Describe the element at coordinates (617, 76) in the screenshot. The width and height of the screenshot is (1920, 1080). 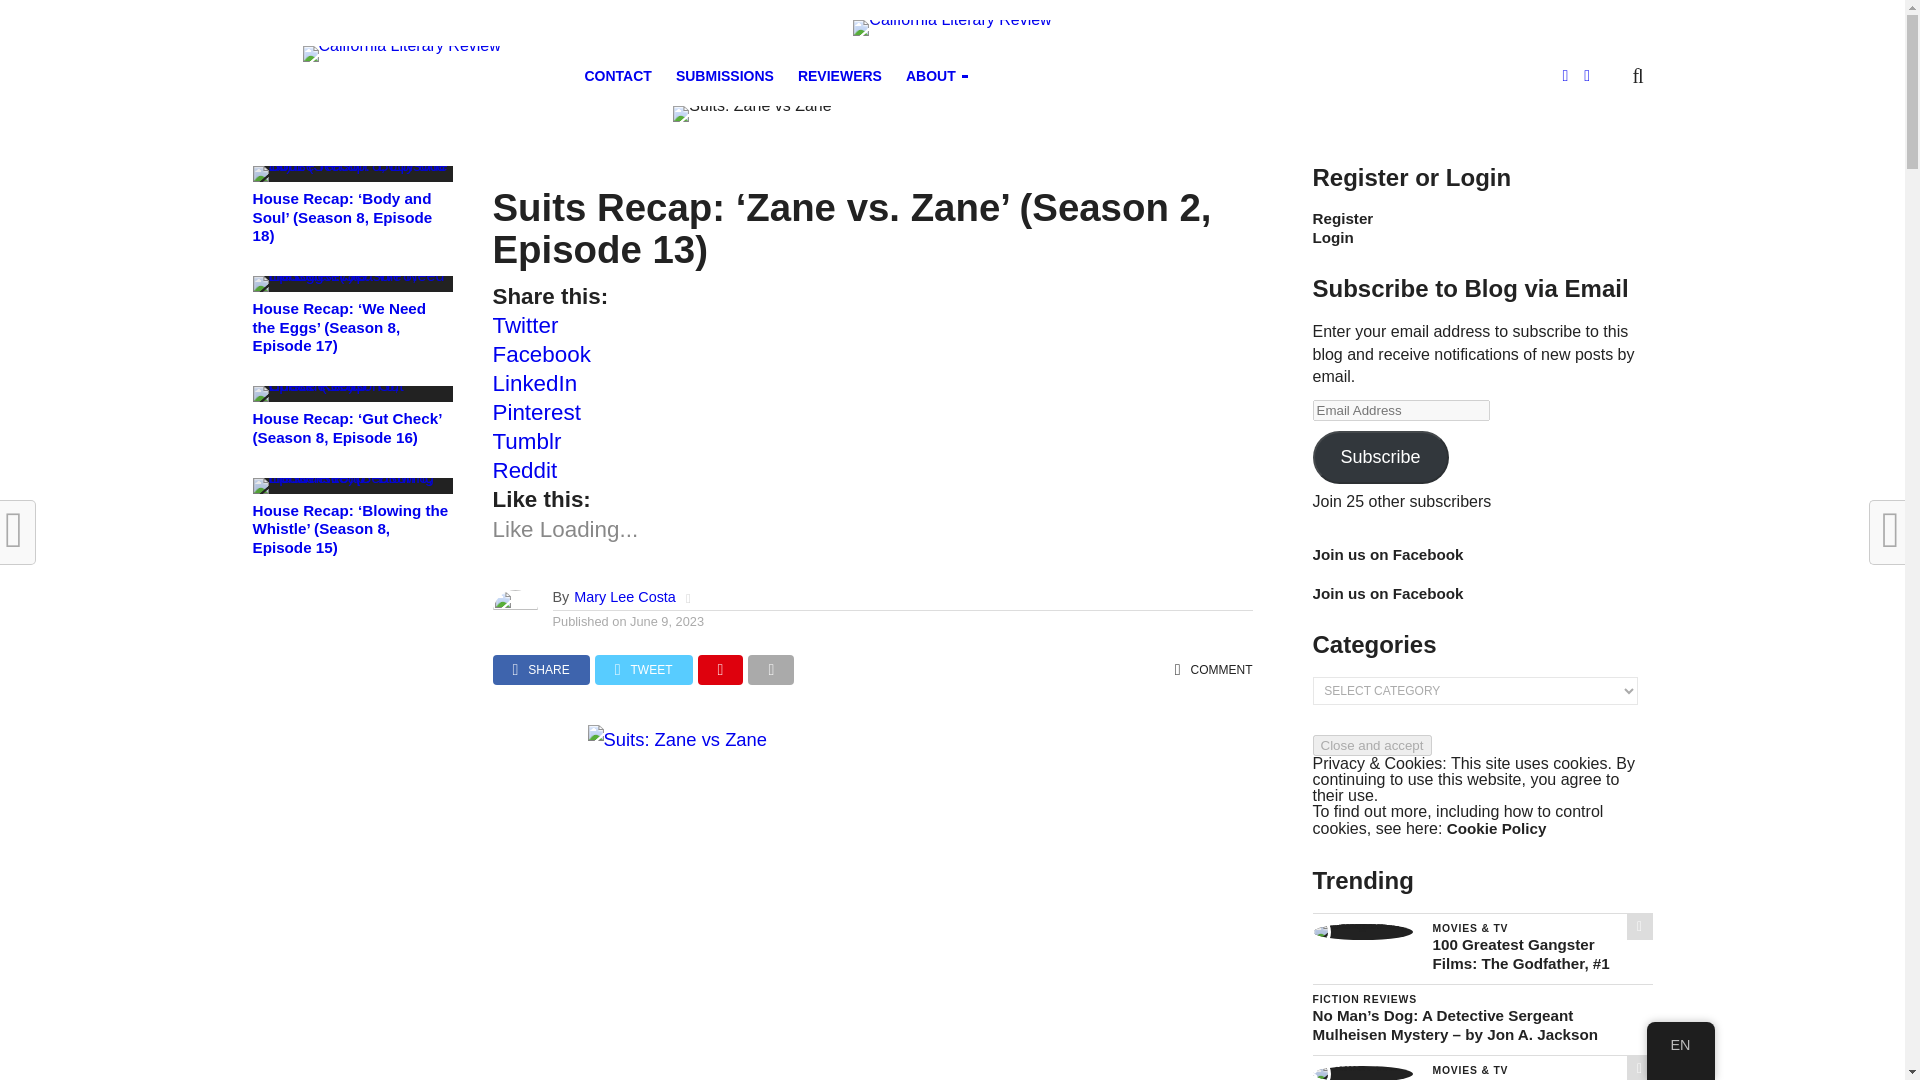
I see `CONTACT` at that location.